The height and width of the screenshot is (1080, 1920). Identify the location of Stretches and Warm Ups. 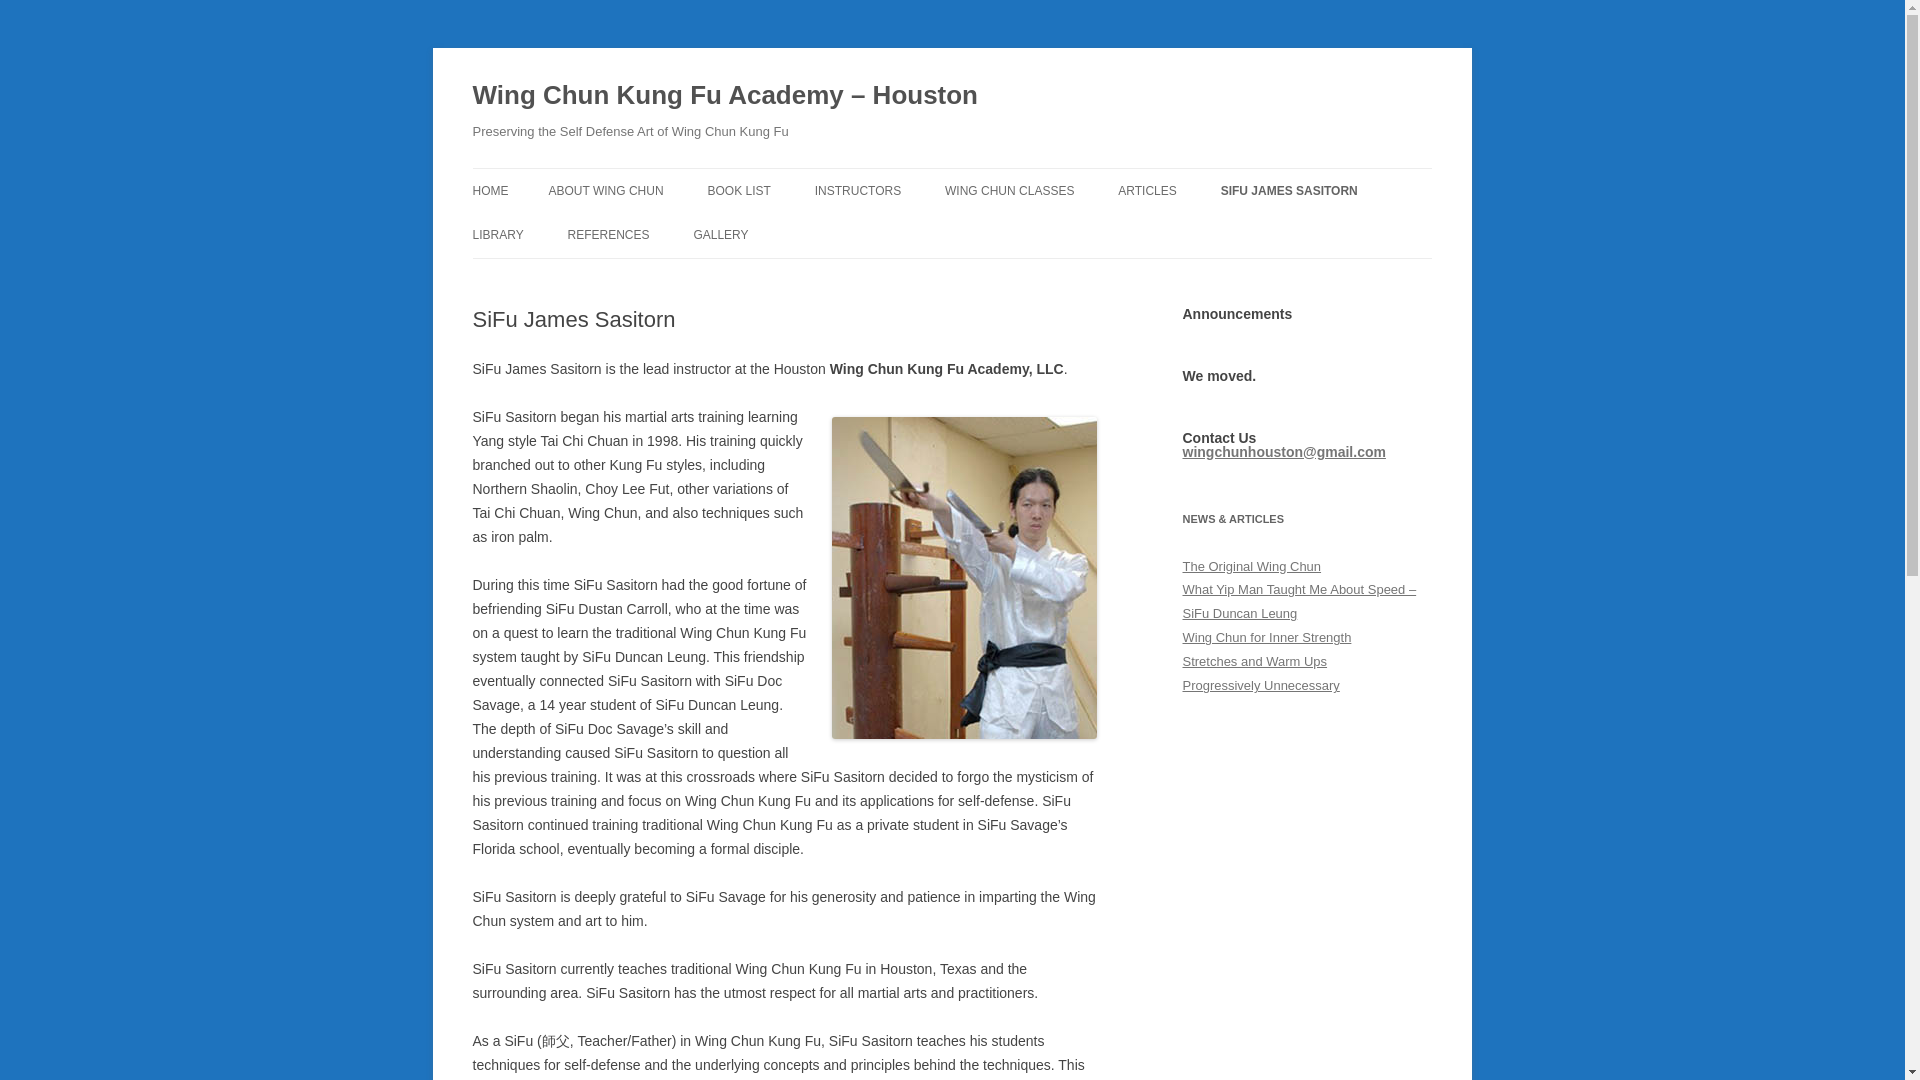
(1254, 661).